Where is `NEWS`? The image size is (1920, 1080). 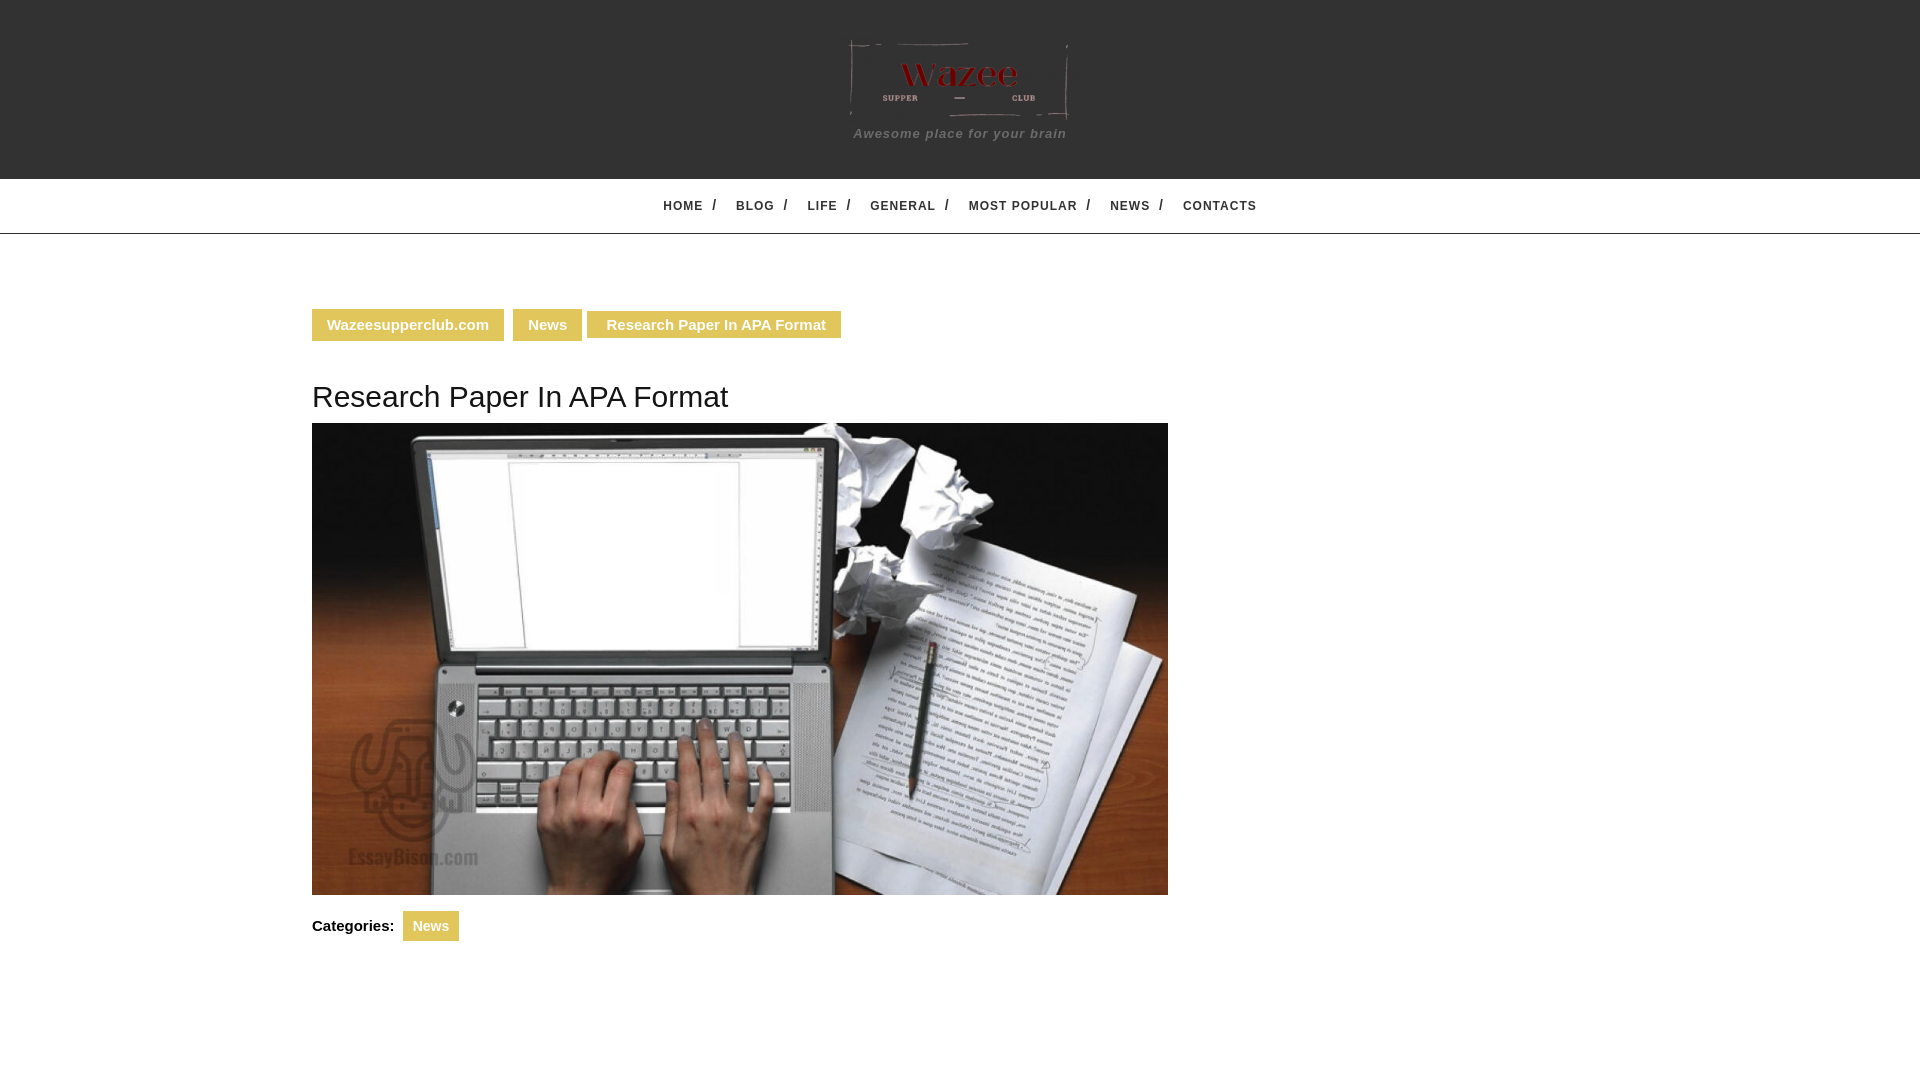 NEWS is located at coordinates (1130, 205).